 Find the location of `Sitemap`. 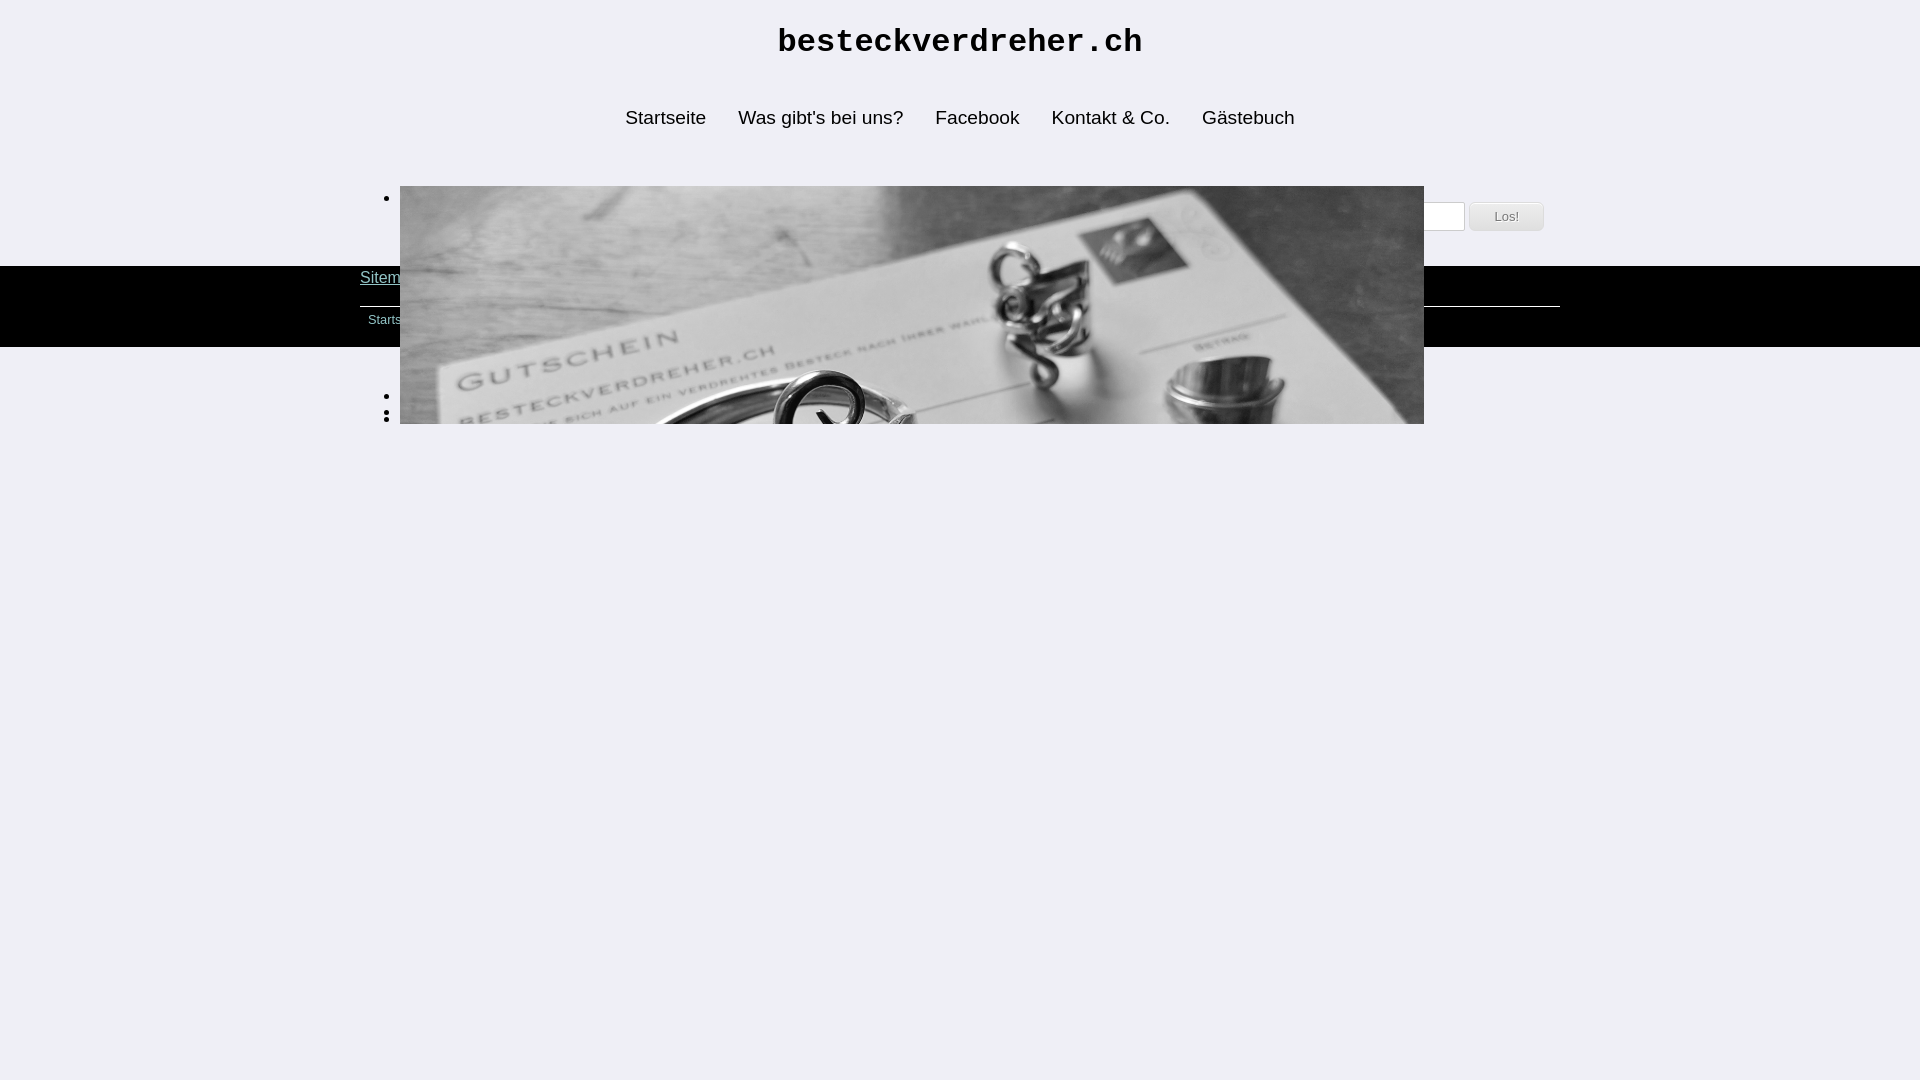

Sitemap is located at coordinates (390, 278).